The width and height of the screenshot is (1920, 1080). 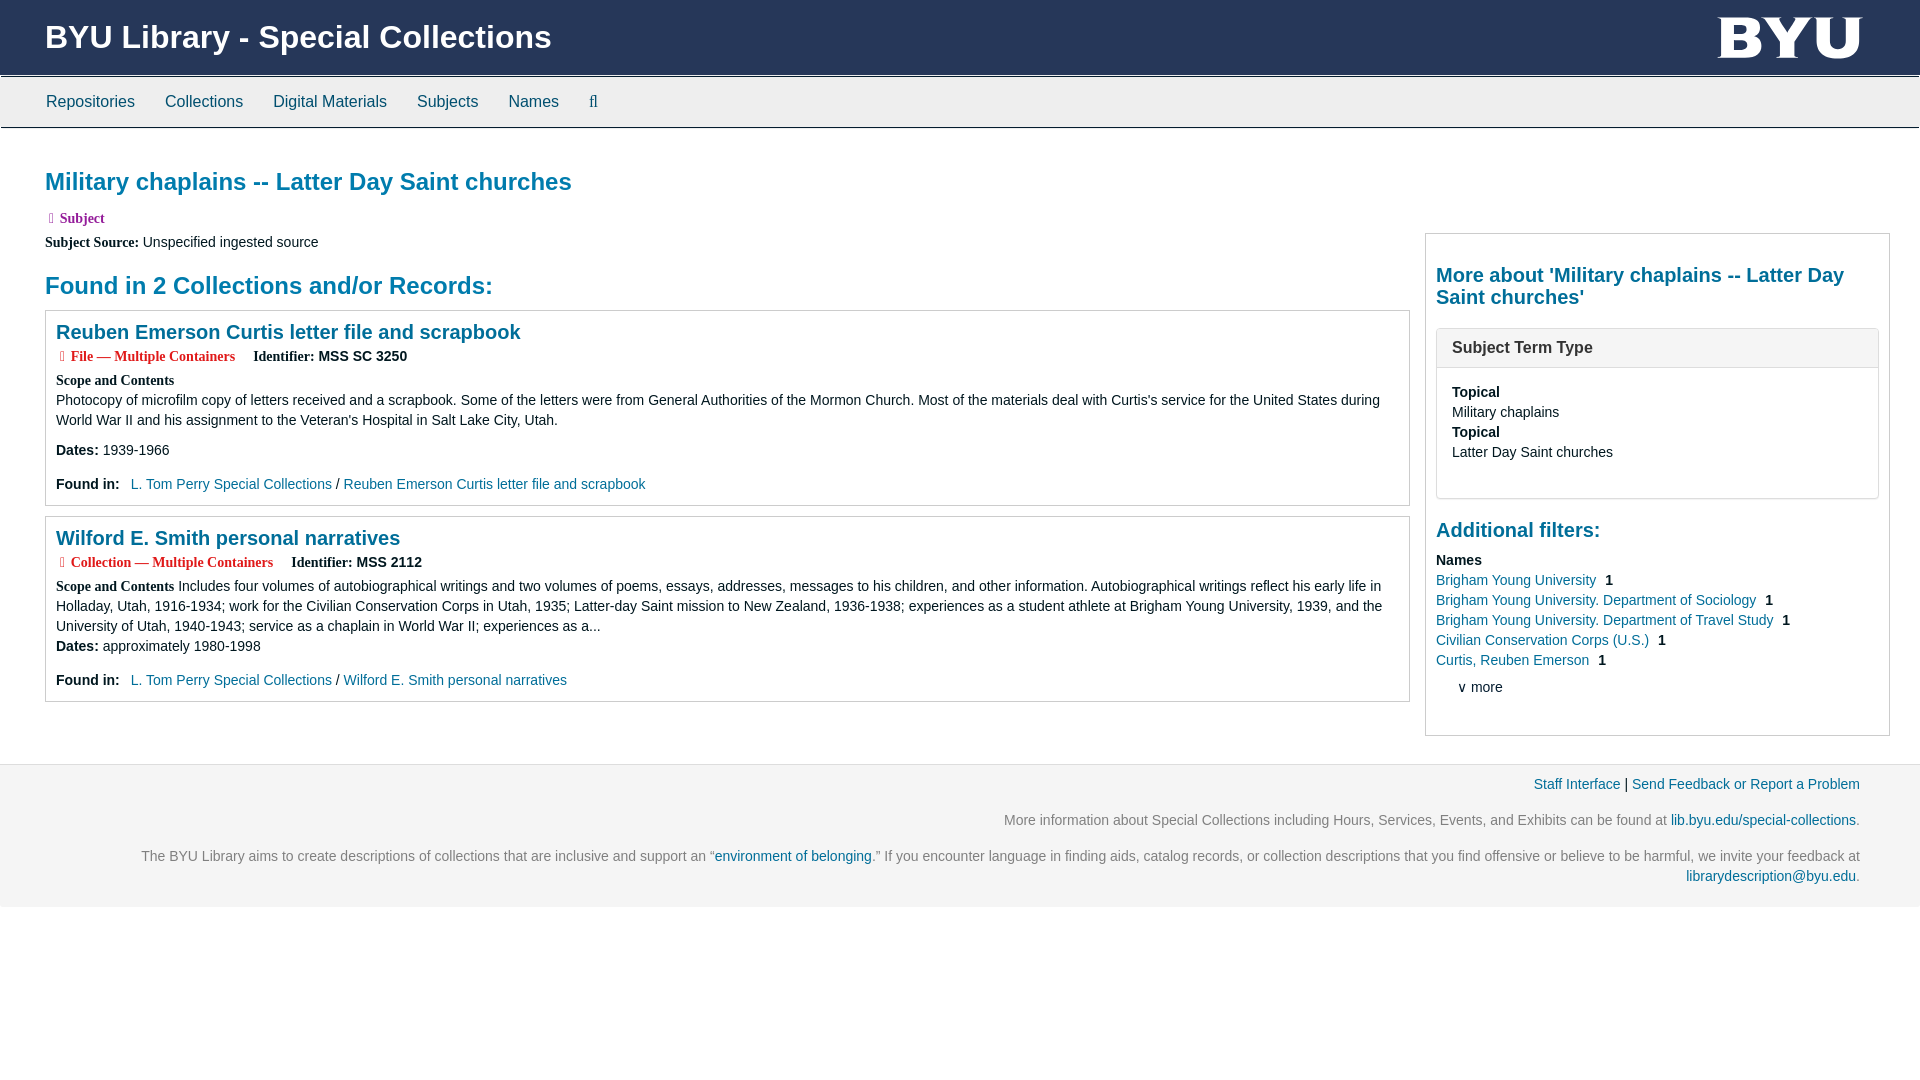 What do you see at coordinates (231, 679) in the screenshot?
I see `L. Tom Perry Special Collections` at bounding box center [231, 679].